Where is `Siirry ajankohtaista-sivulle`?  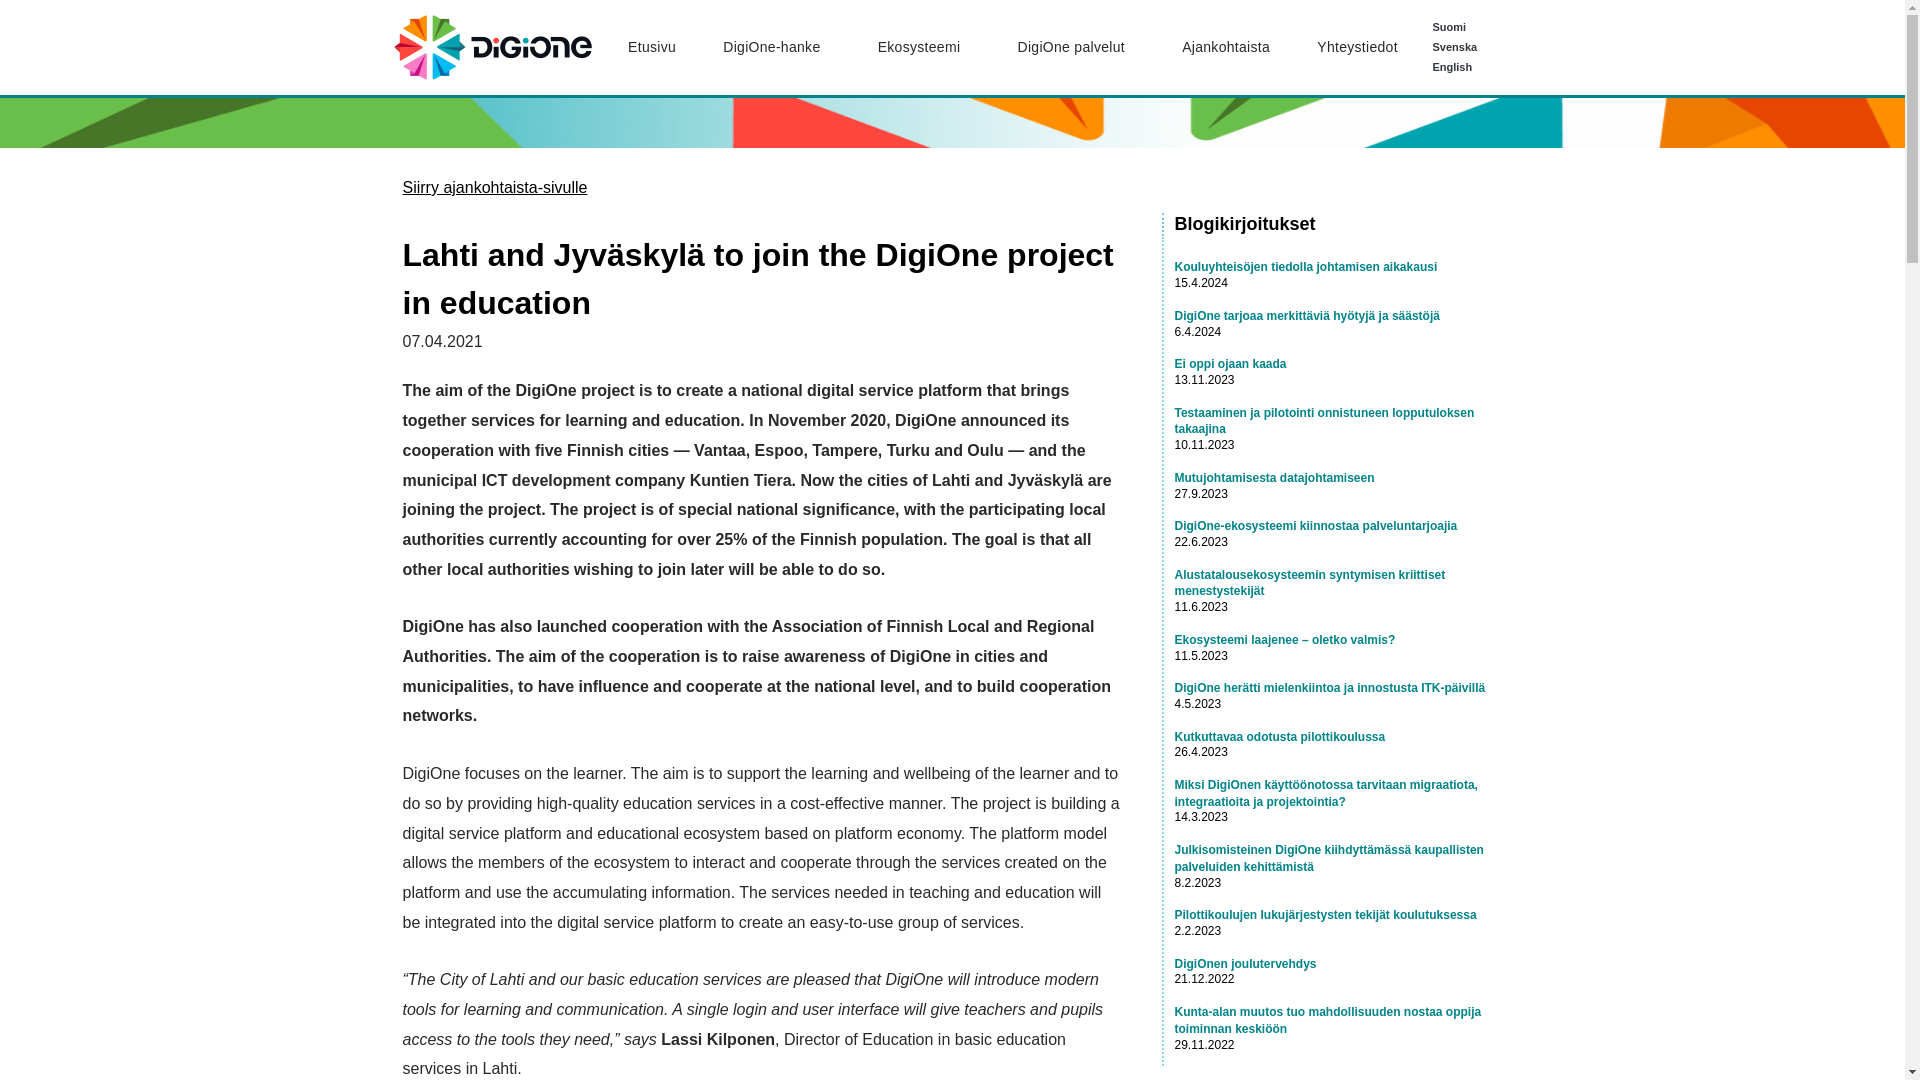 Siirry ajankohtaista-sivulle is located at coordinates (494, 187).